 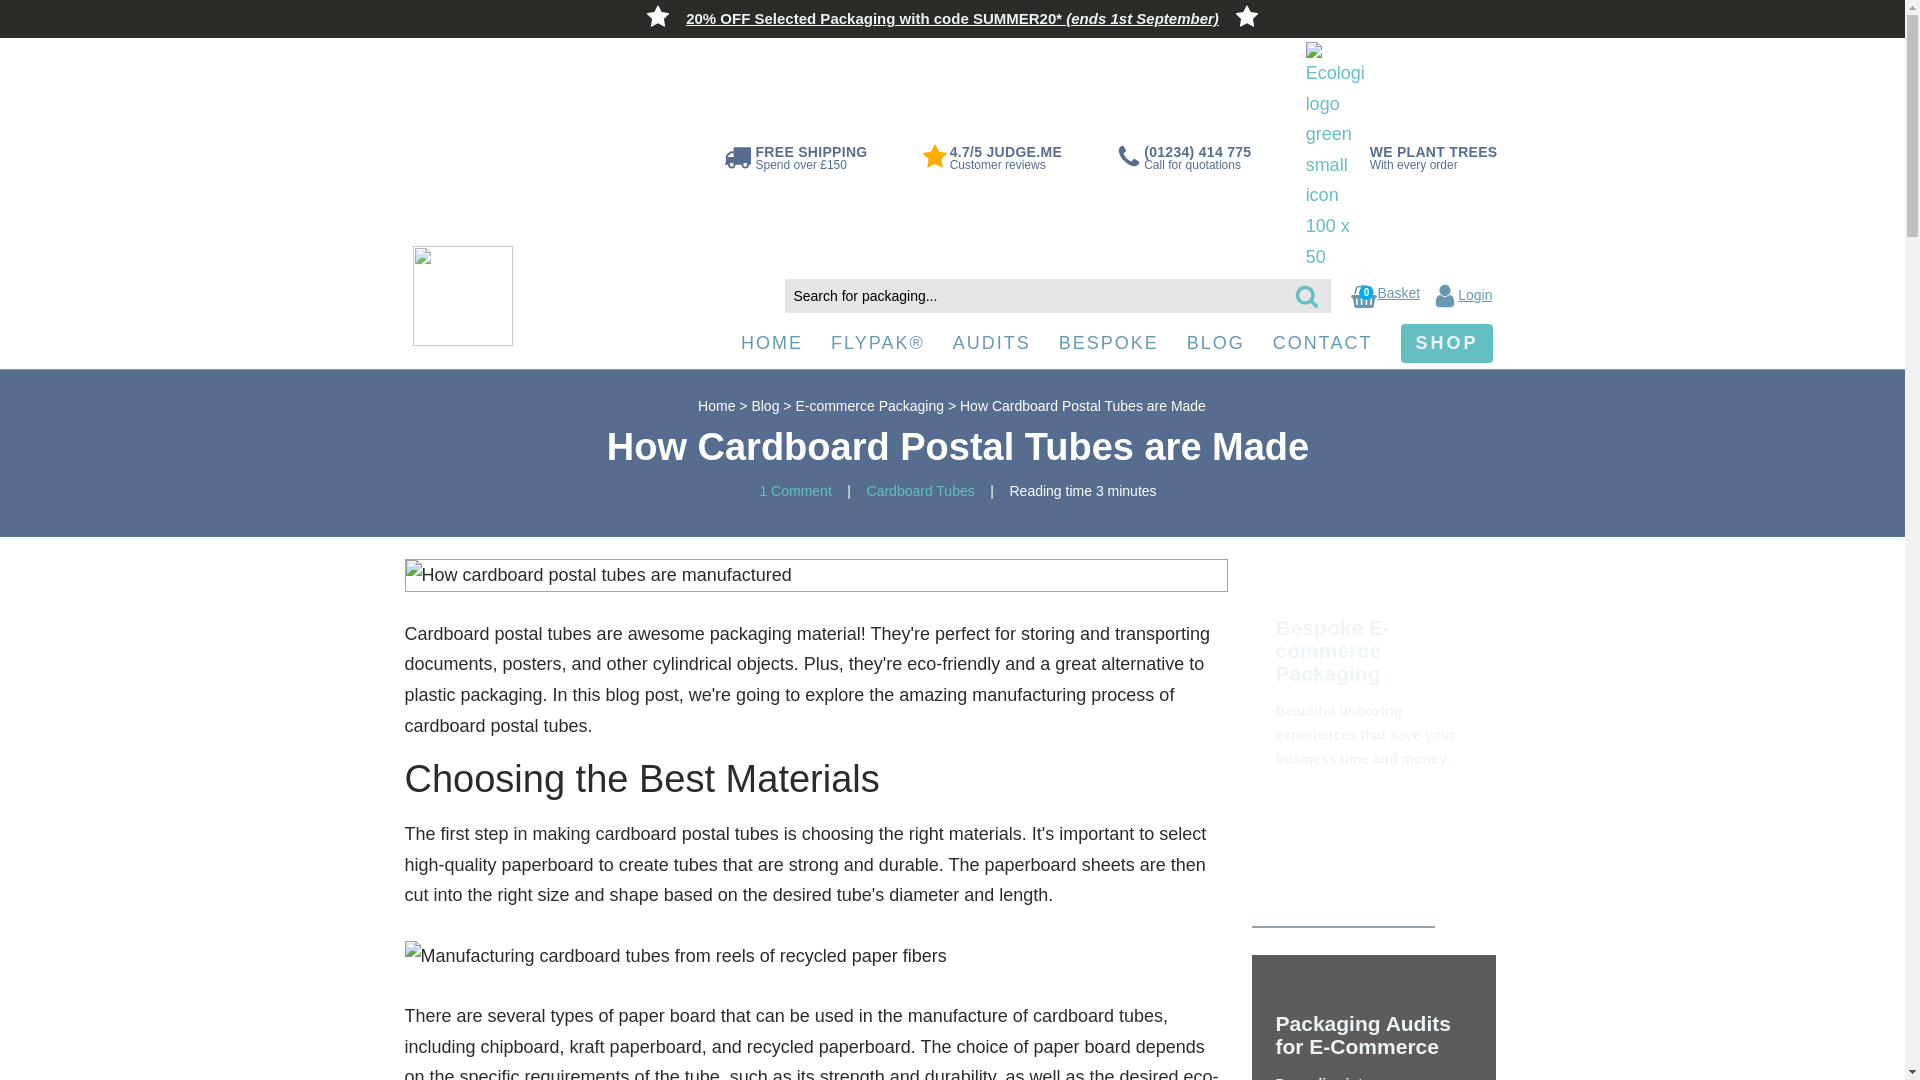 I want to click on 0, so click(x=1364, y=296).